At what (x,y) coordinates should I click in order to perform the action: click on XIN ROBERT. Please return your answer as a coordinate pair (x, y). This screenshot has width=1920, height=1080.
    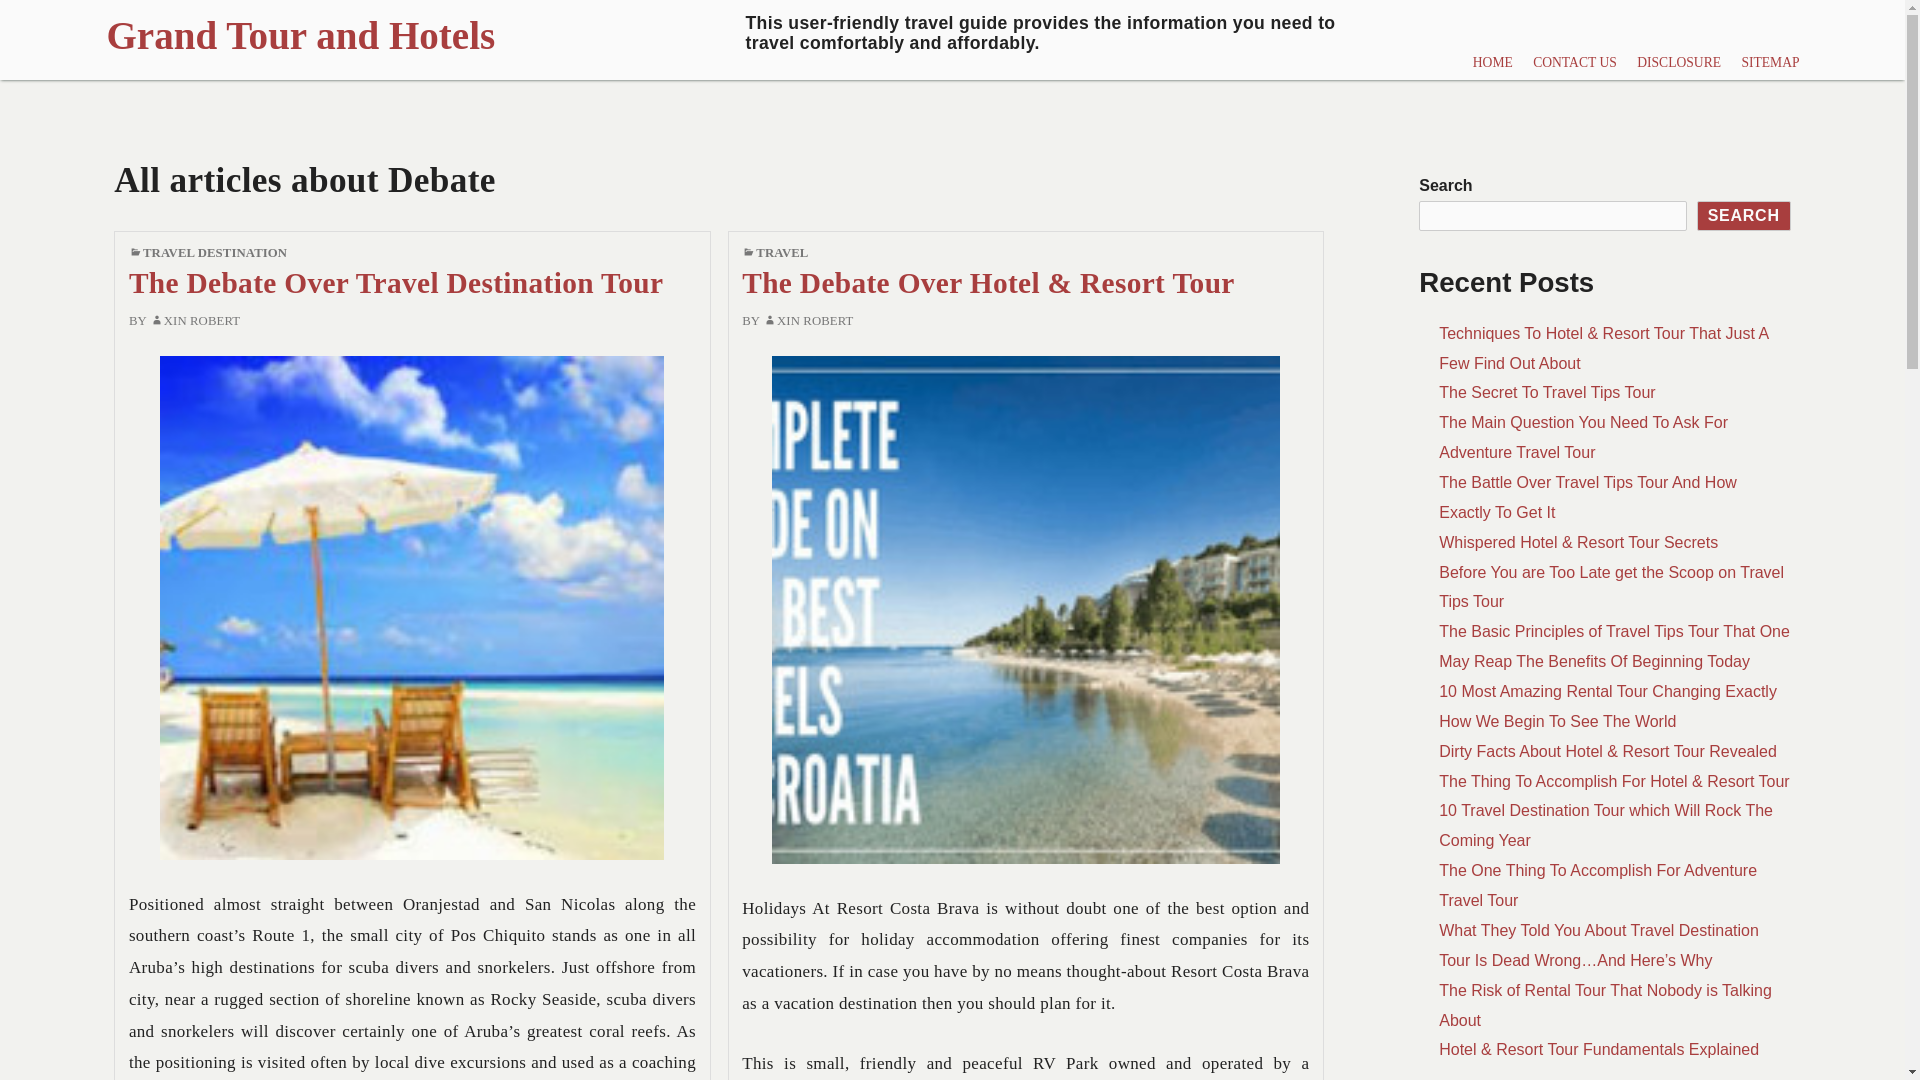
    Looking at the image, I should click on (808, 321).